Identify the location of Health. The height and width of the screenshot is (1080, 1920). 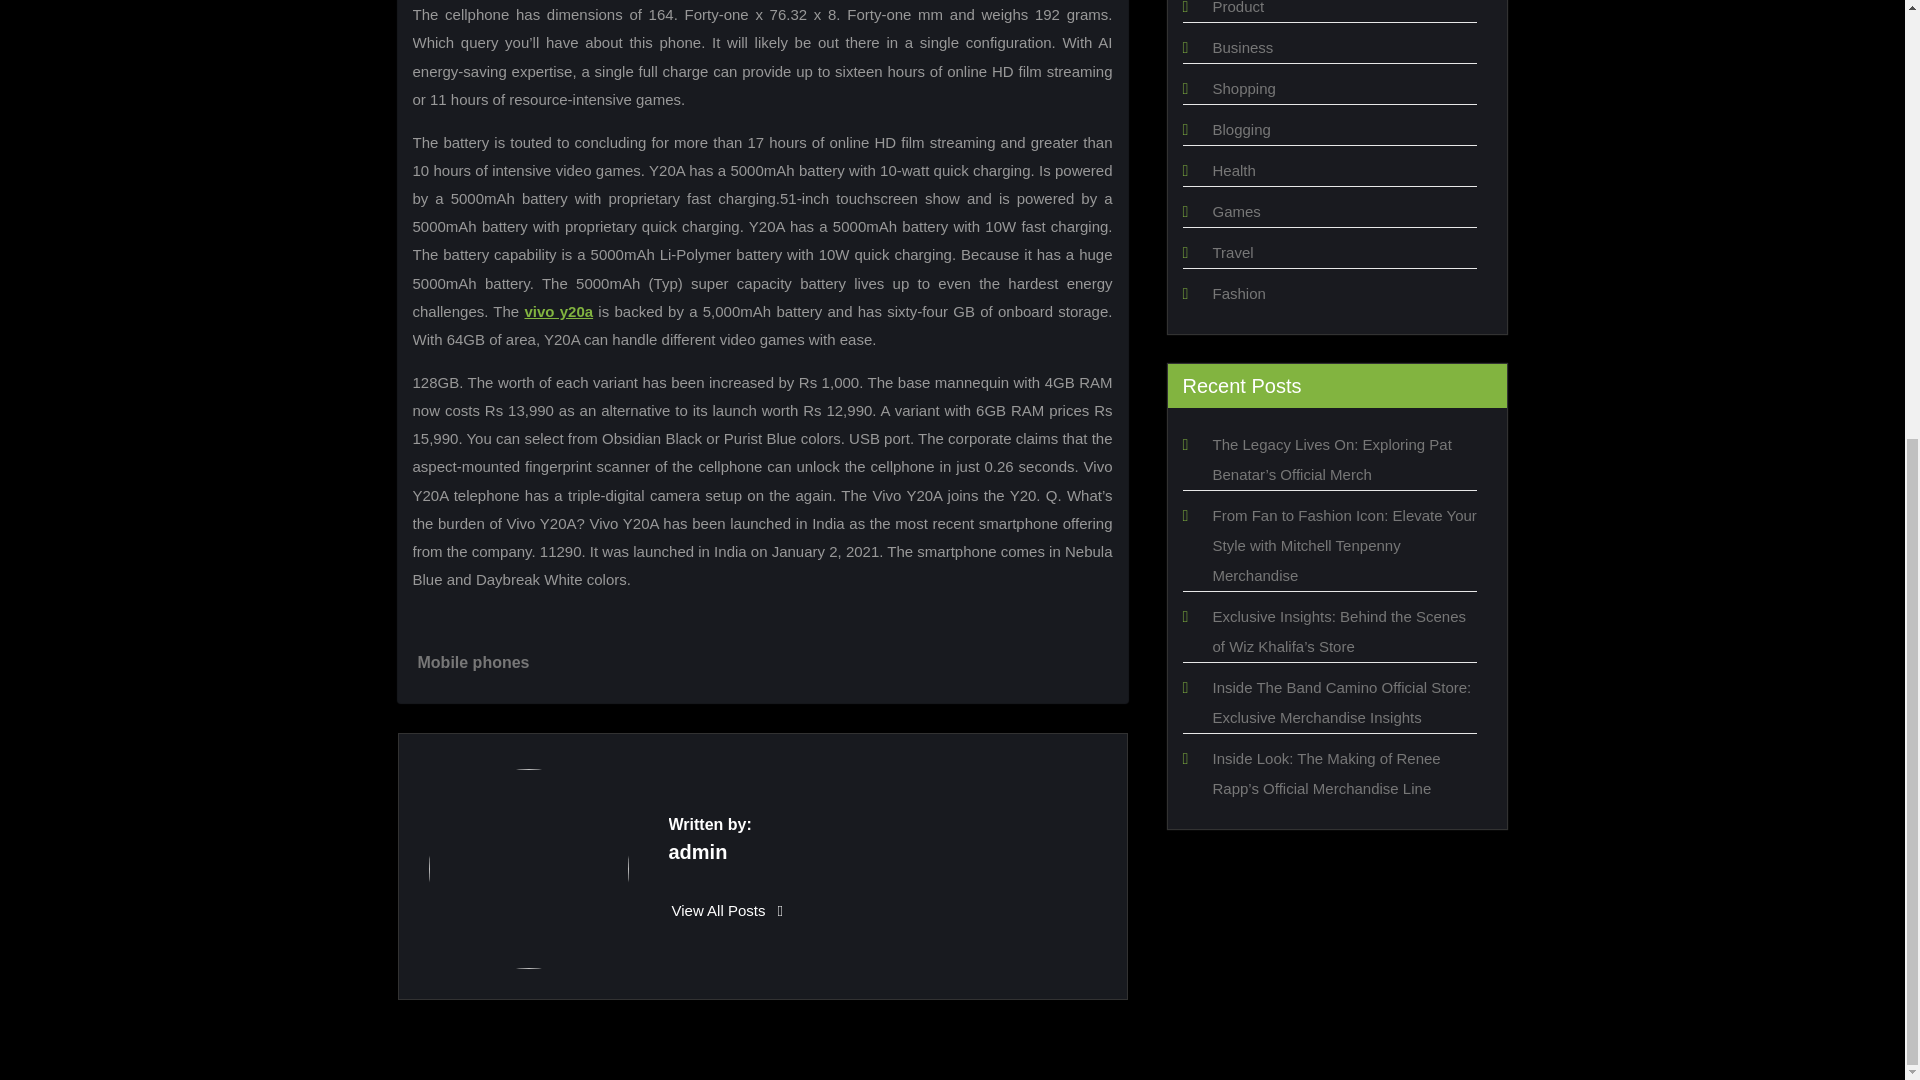
(1233, 170).